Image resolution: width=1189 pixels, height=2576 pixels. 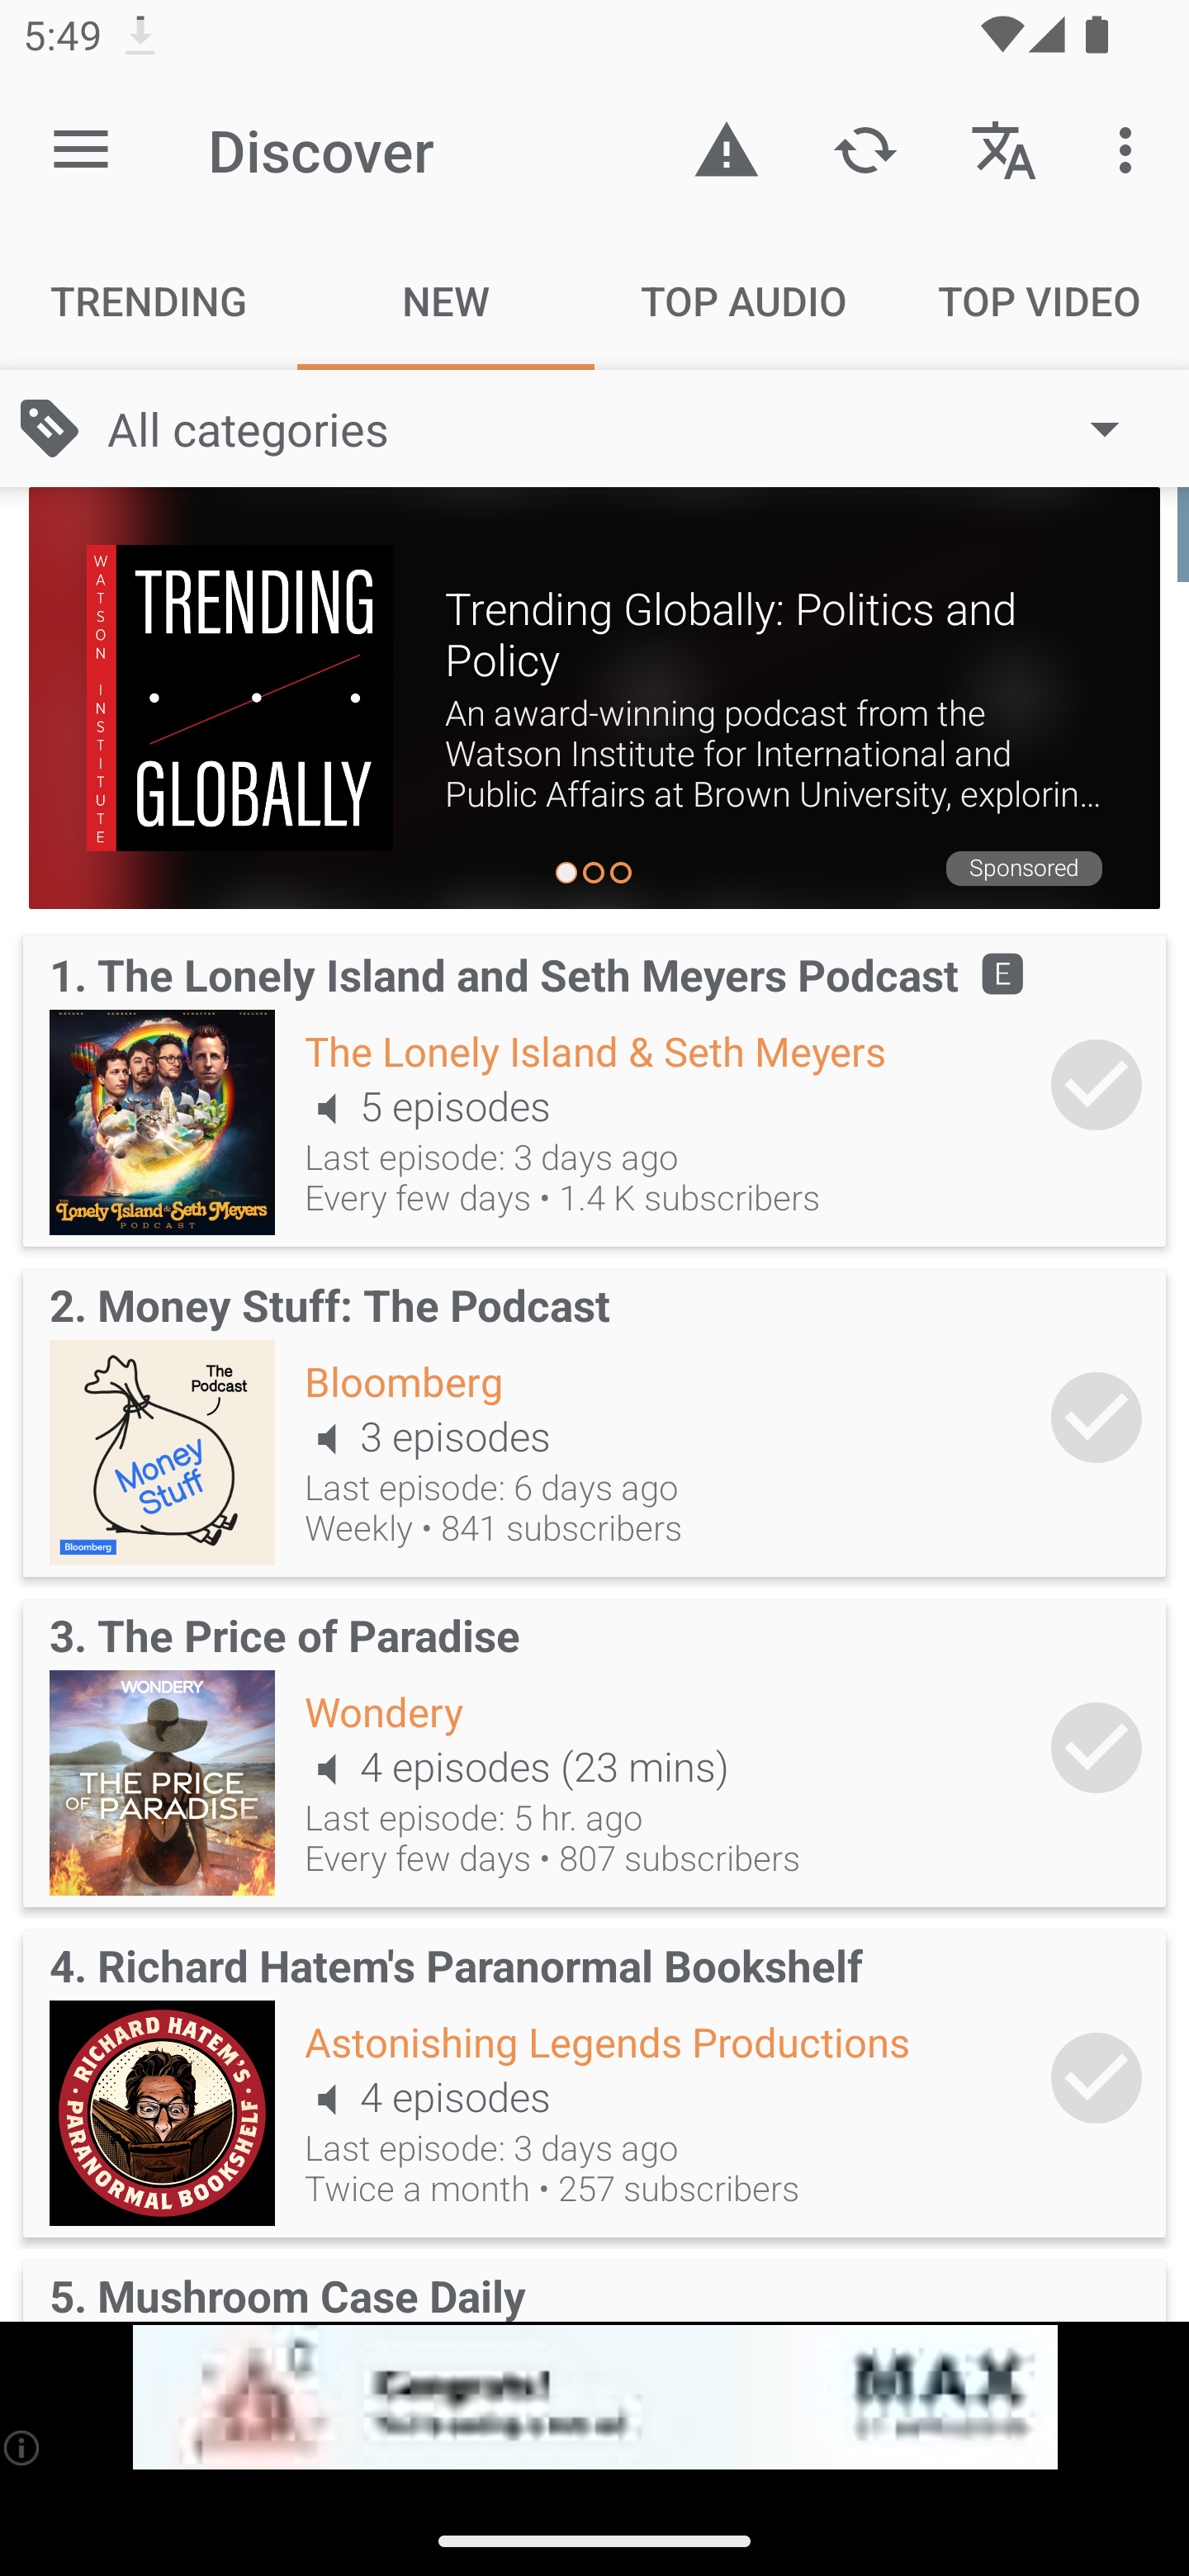 I want to click on app-monetization, so click(x=594, y=2398).